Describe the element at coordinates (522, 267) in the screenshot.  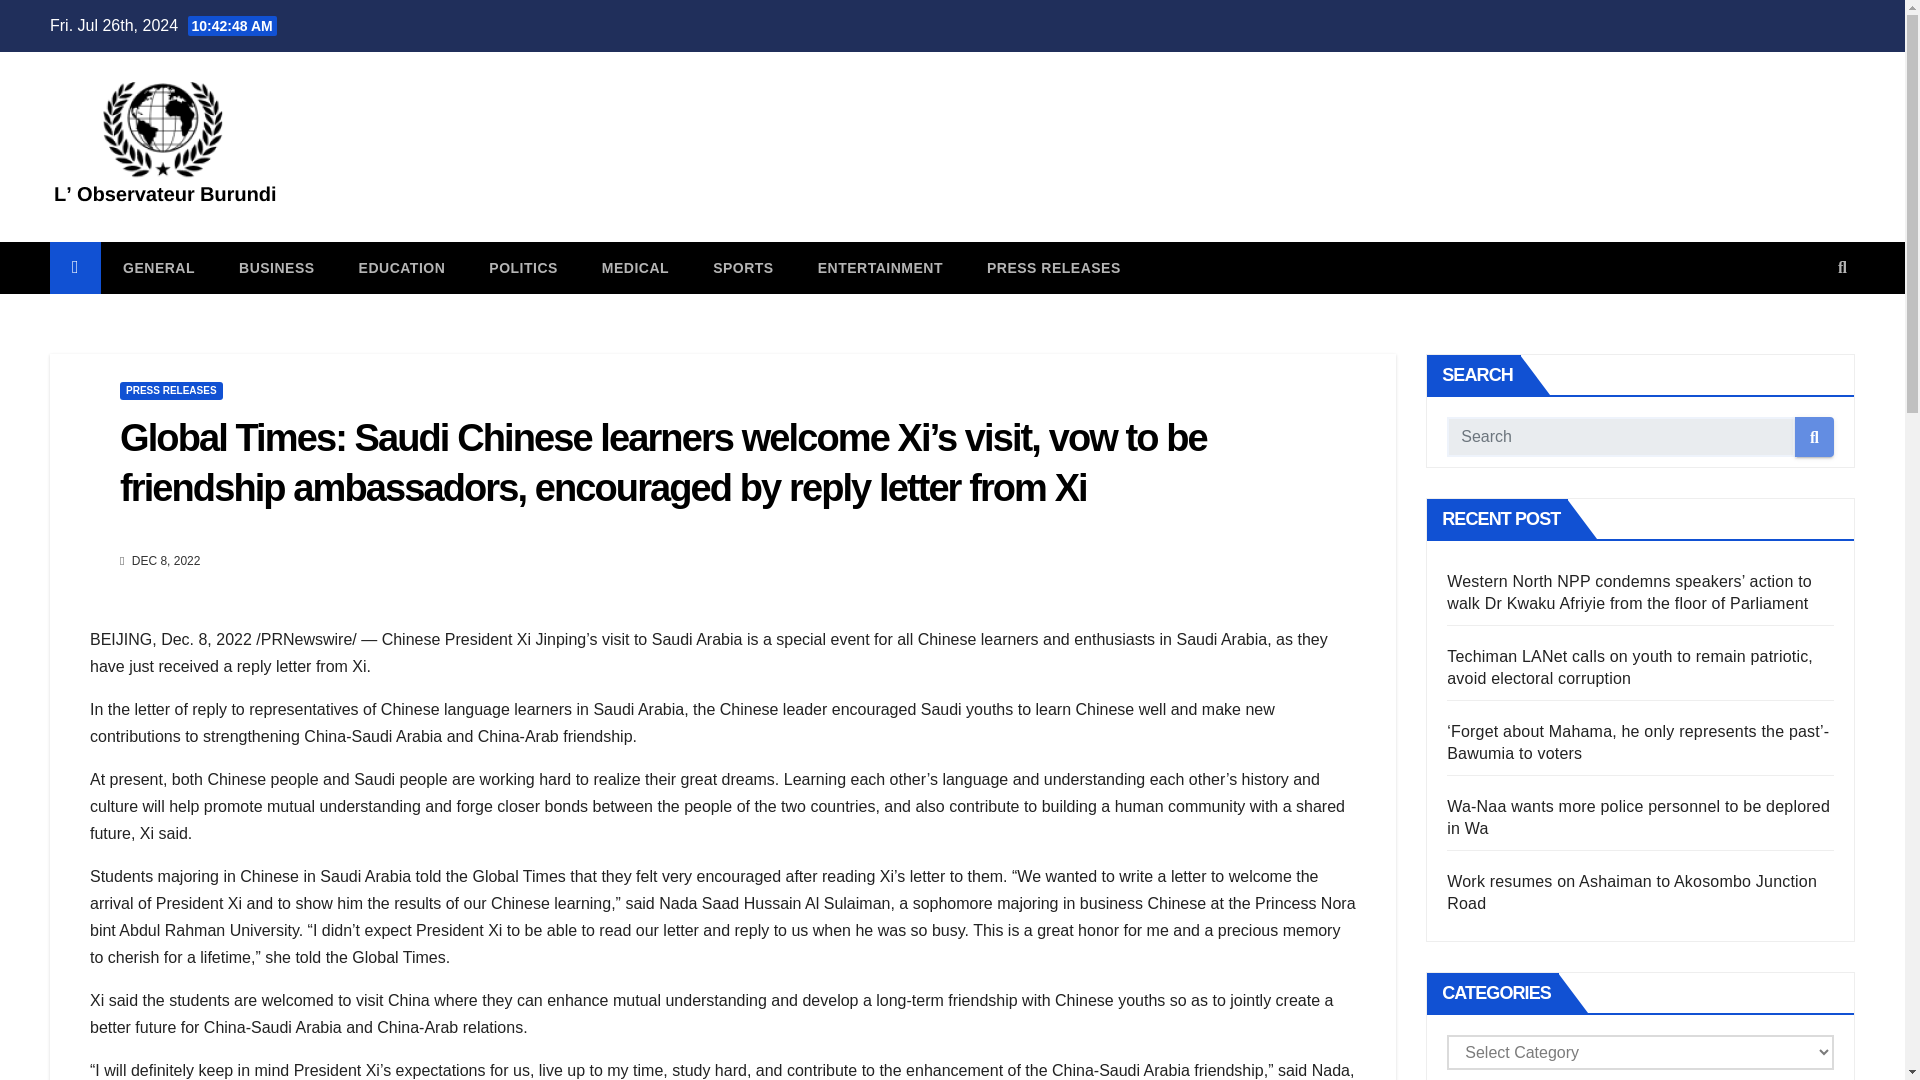
I see `POLITICS` at that location.